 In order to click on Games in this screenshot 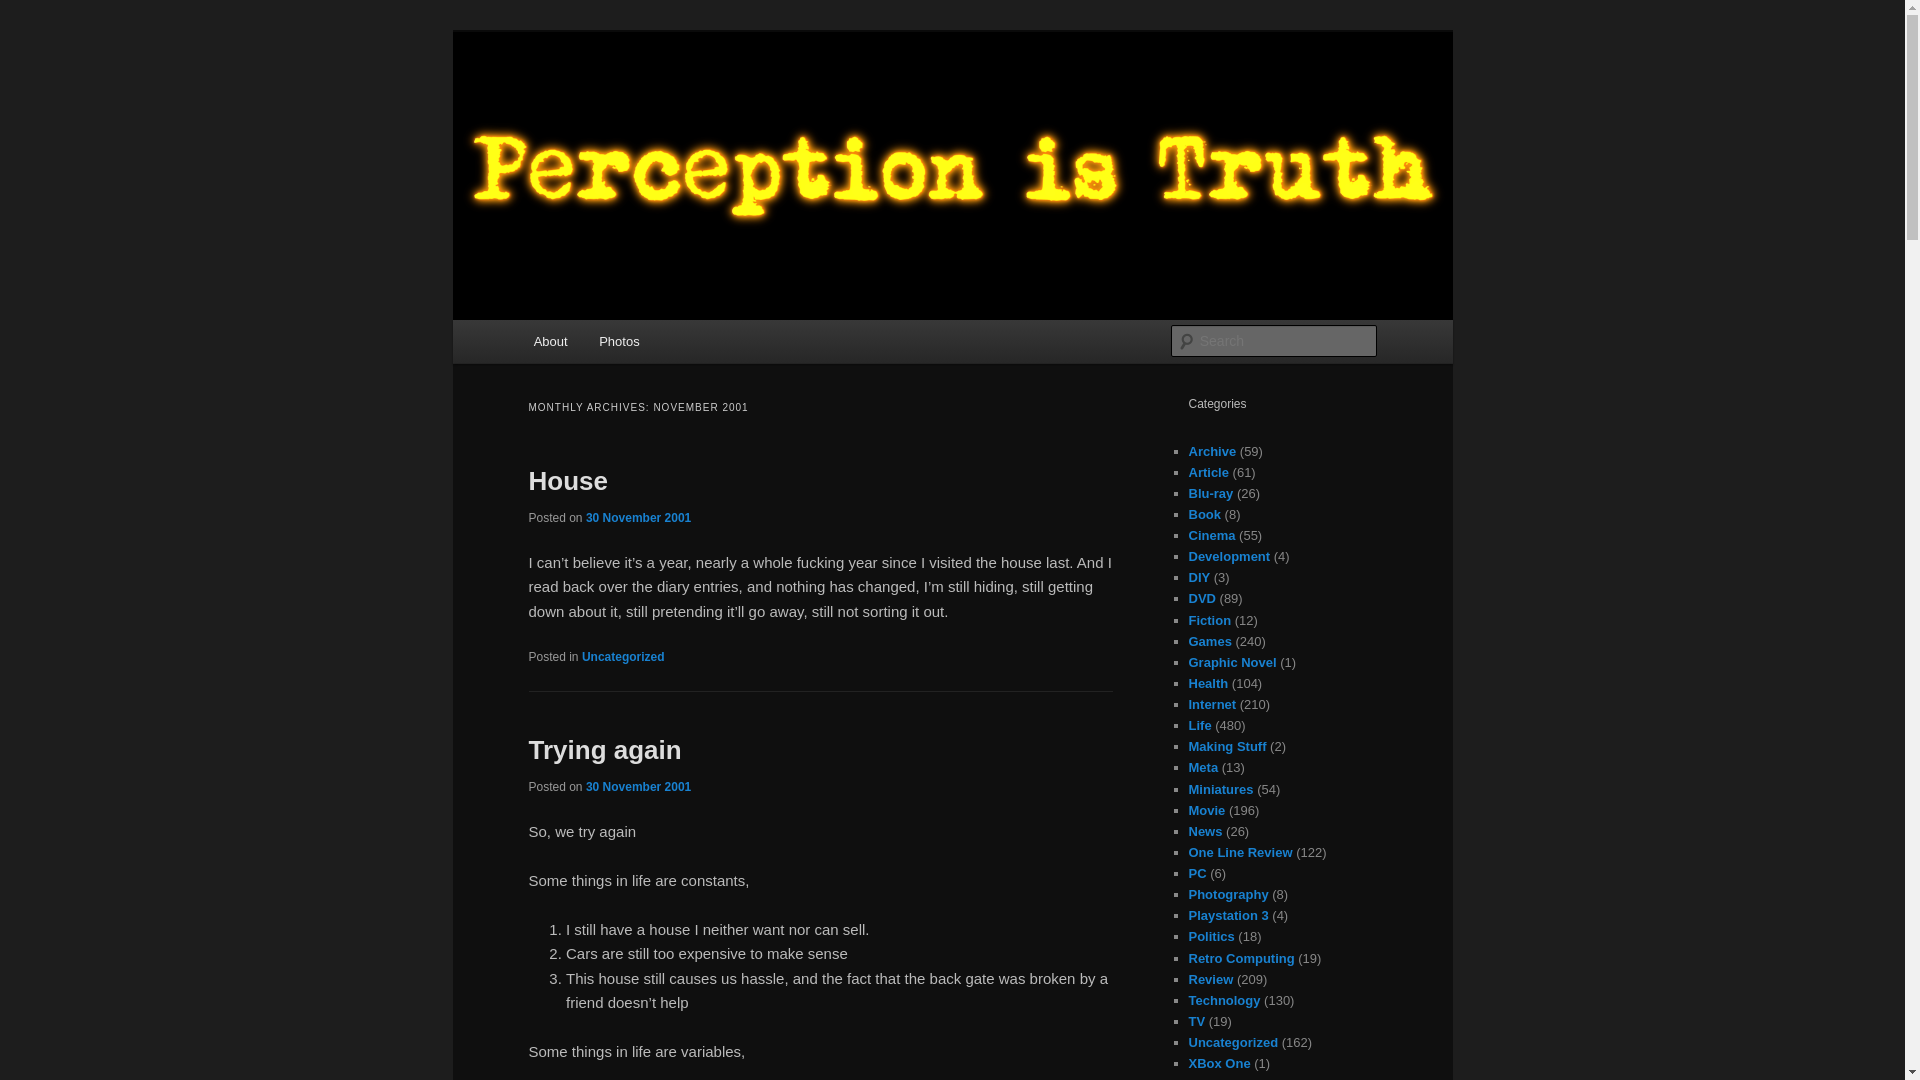, I will do `click(1209, 641)`.